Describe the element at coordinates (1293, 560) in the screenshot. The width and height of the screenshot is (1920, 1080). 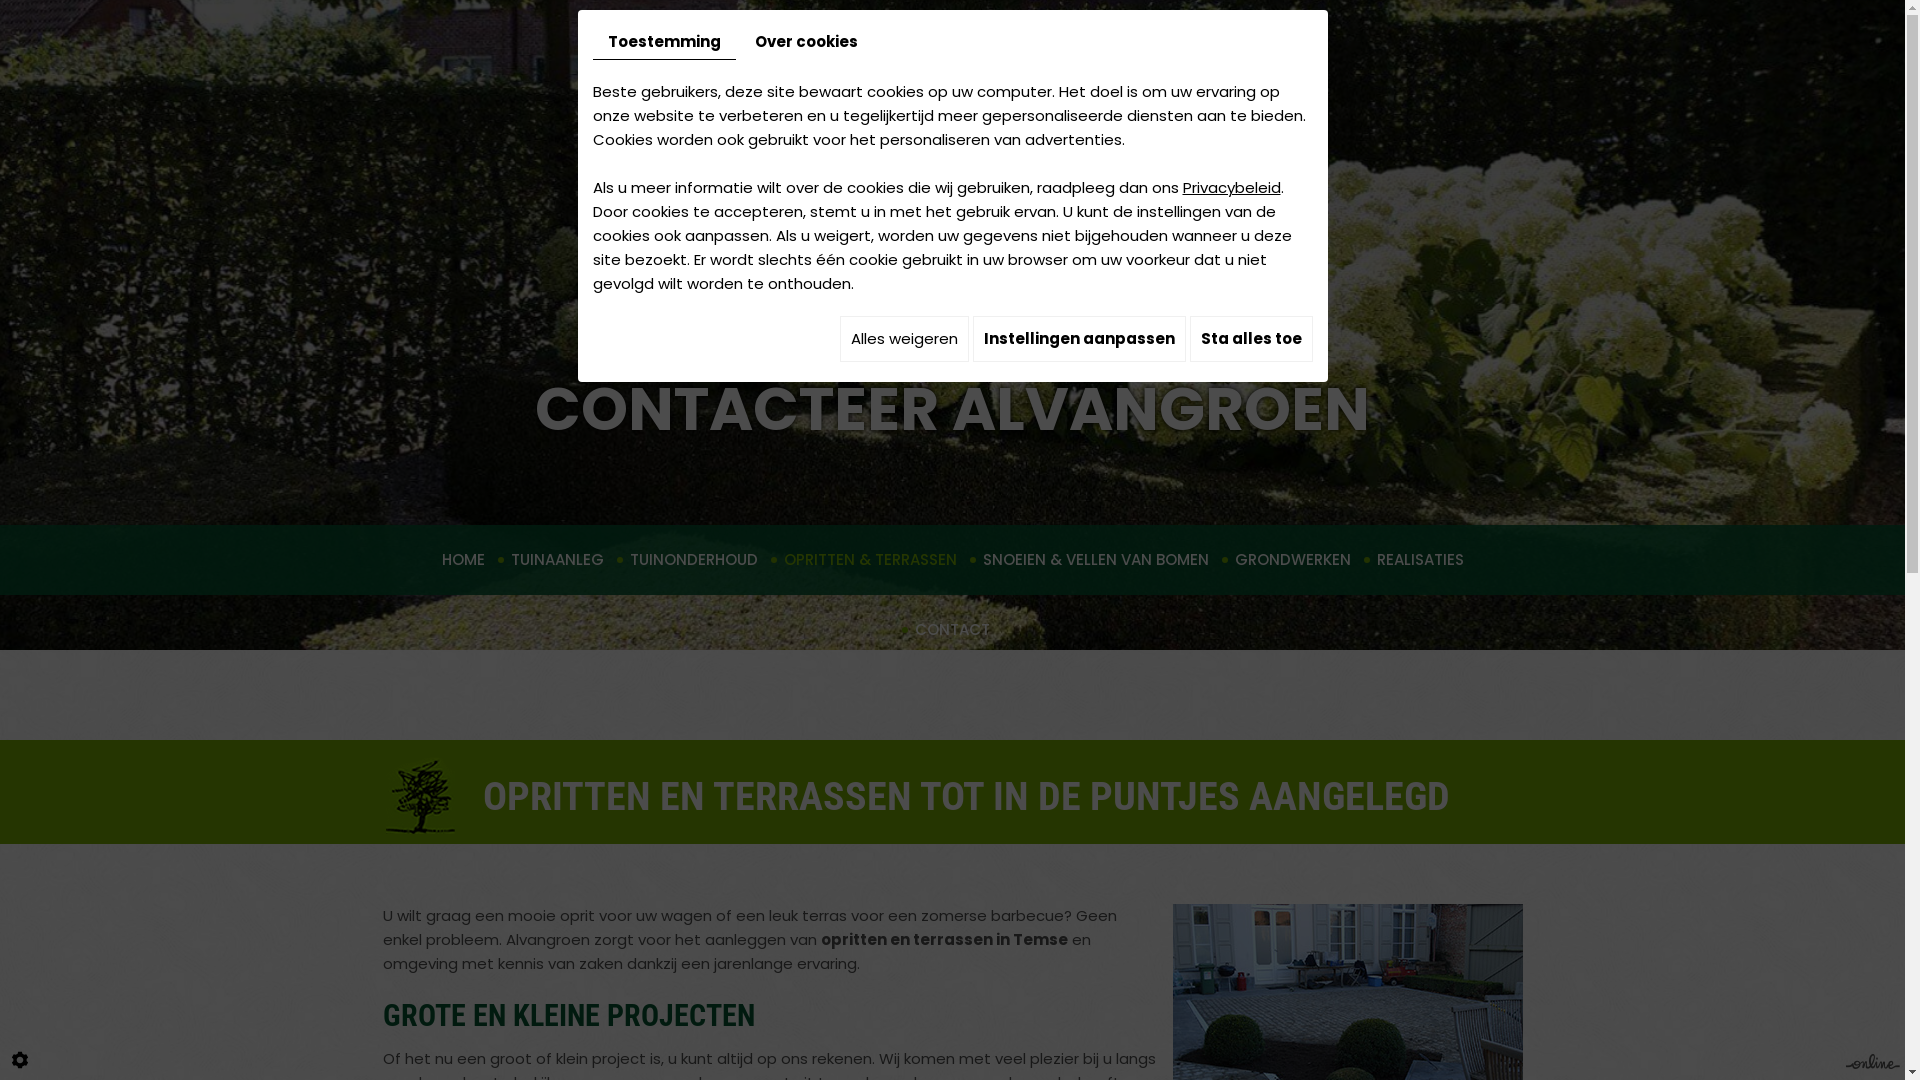
I see `GRONDWERKEN` at that location.